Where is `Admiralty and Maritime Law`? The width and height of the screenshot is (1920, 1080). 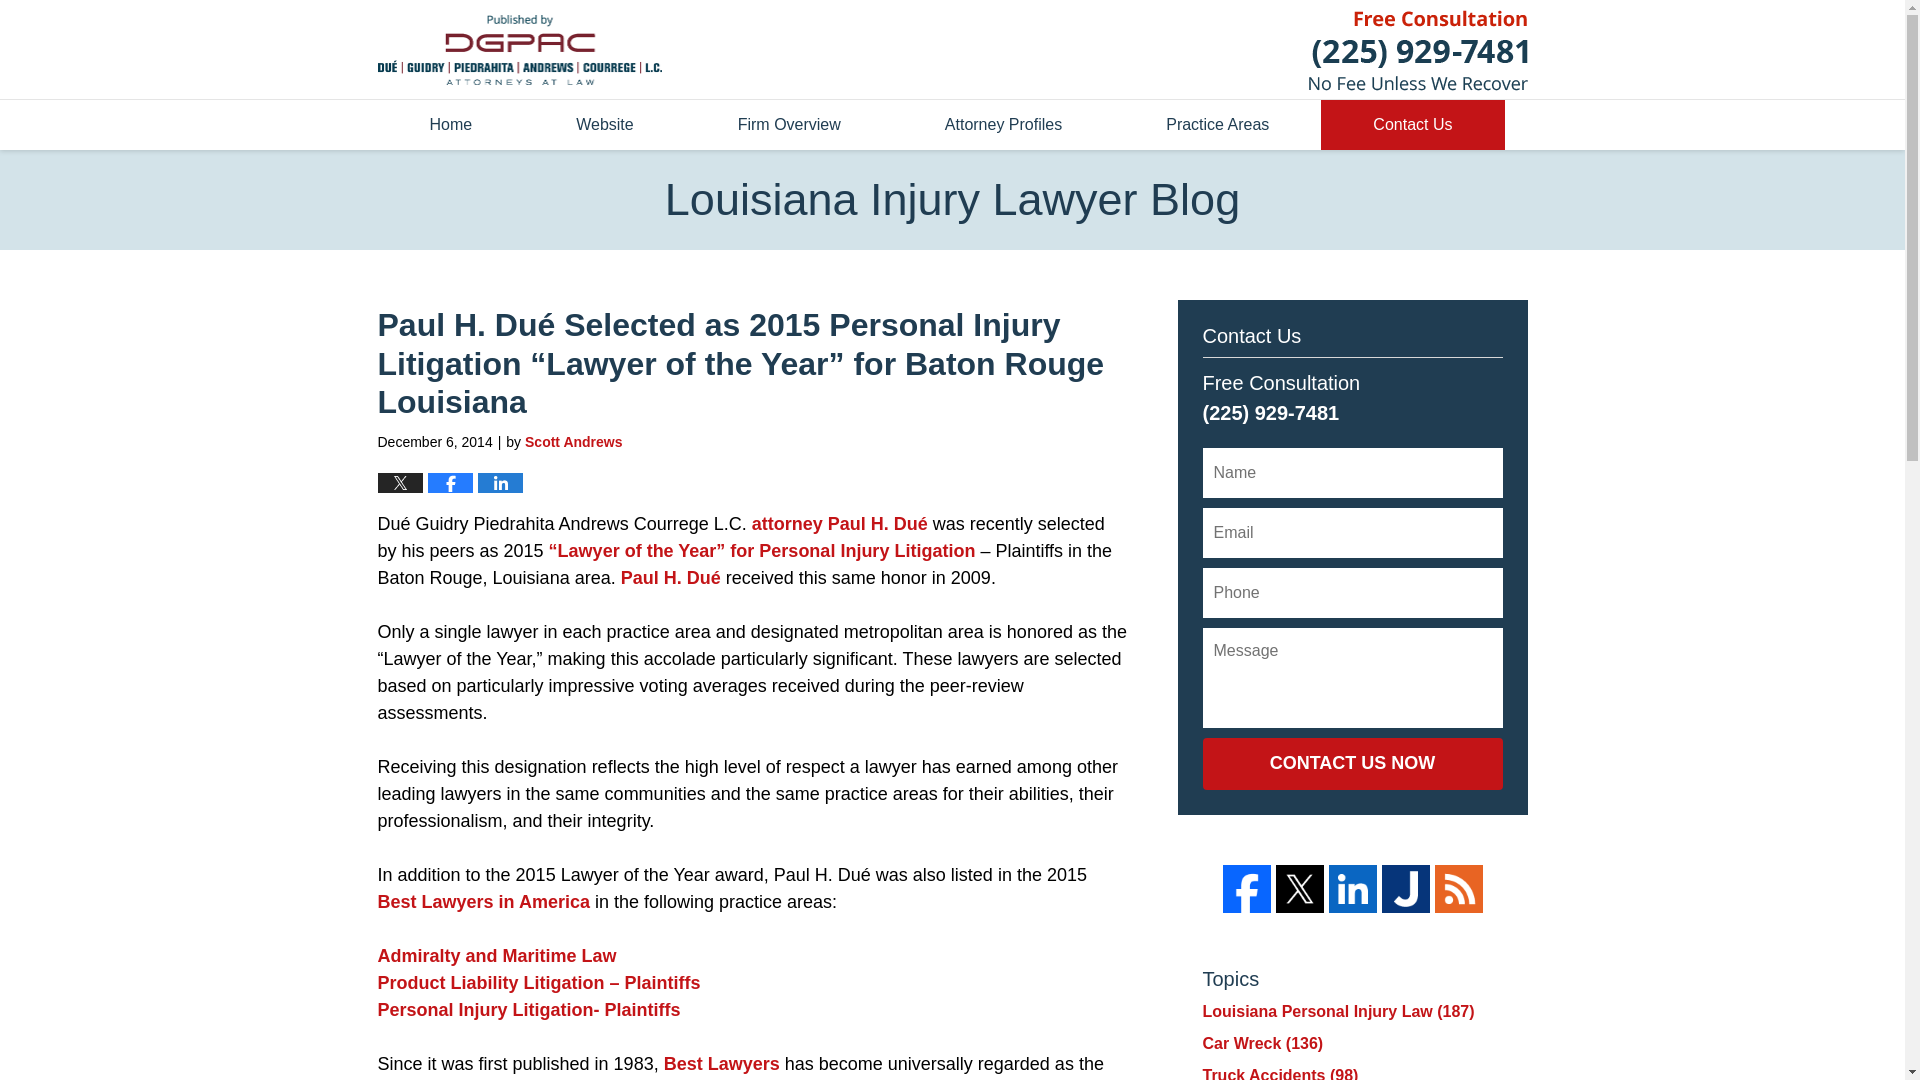
Admiralty and Maritime Law is located at coordinates (497, 956).